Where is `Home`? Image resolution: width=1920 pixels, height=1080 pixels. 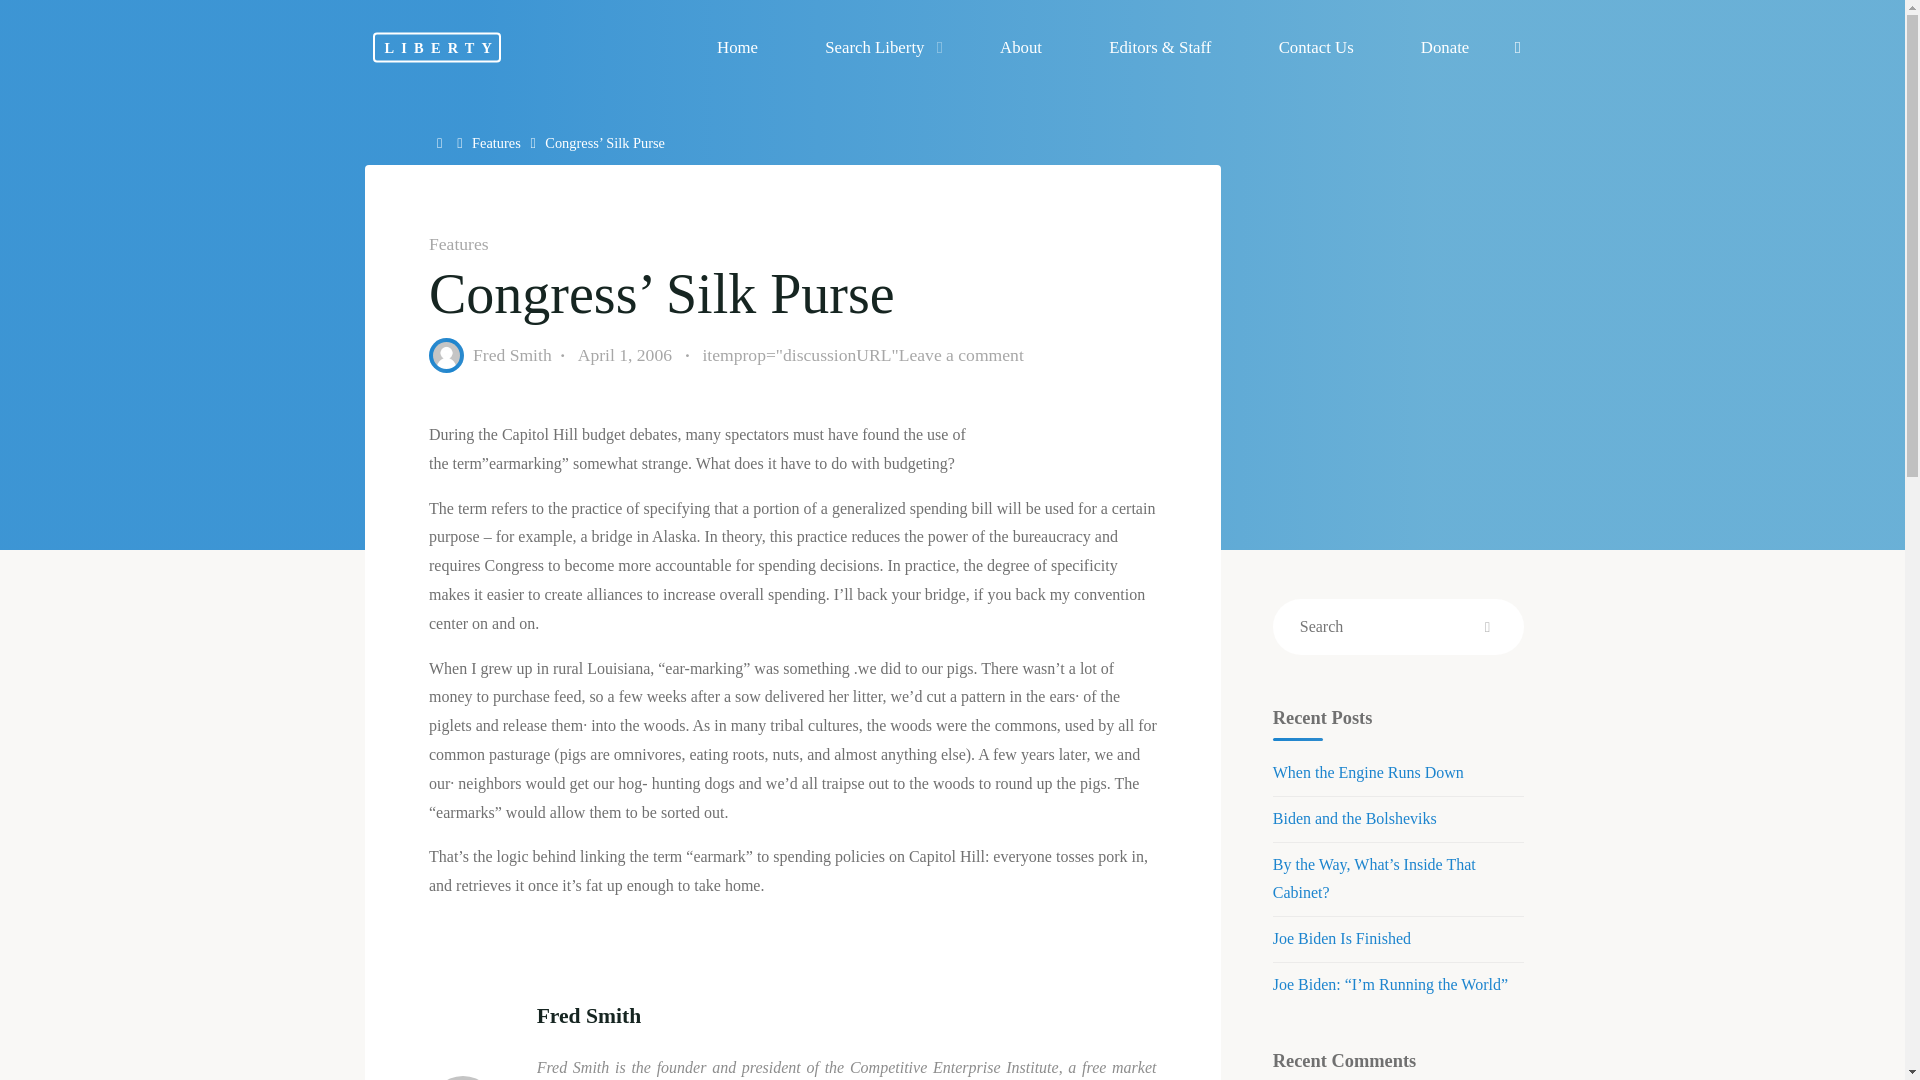
Home is located at coordinates (442, 143).